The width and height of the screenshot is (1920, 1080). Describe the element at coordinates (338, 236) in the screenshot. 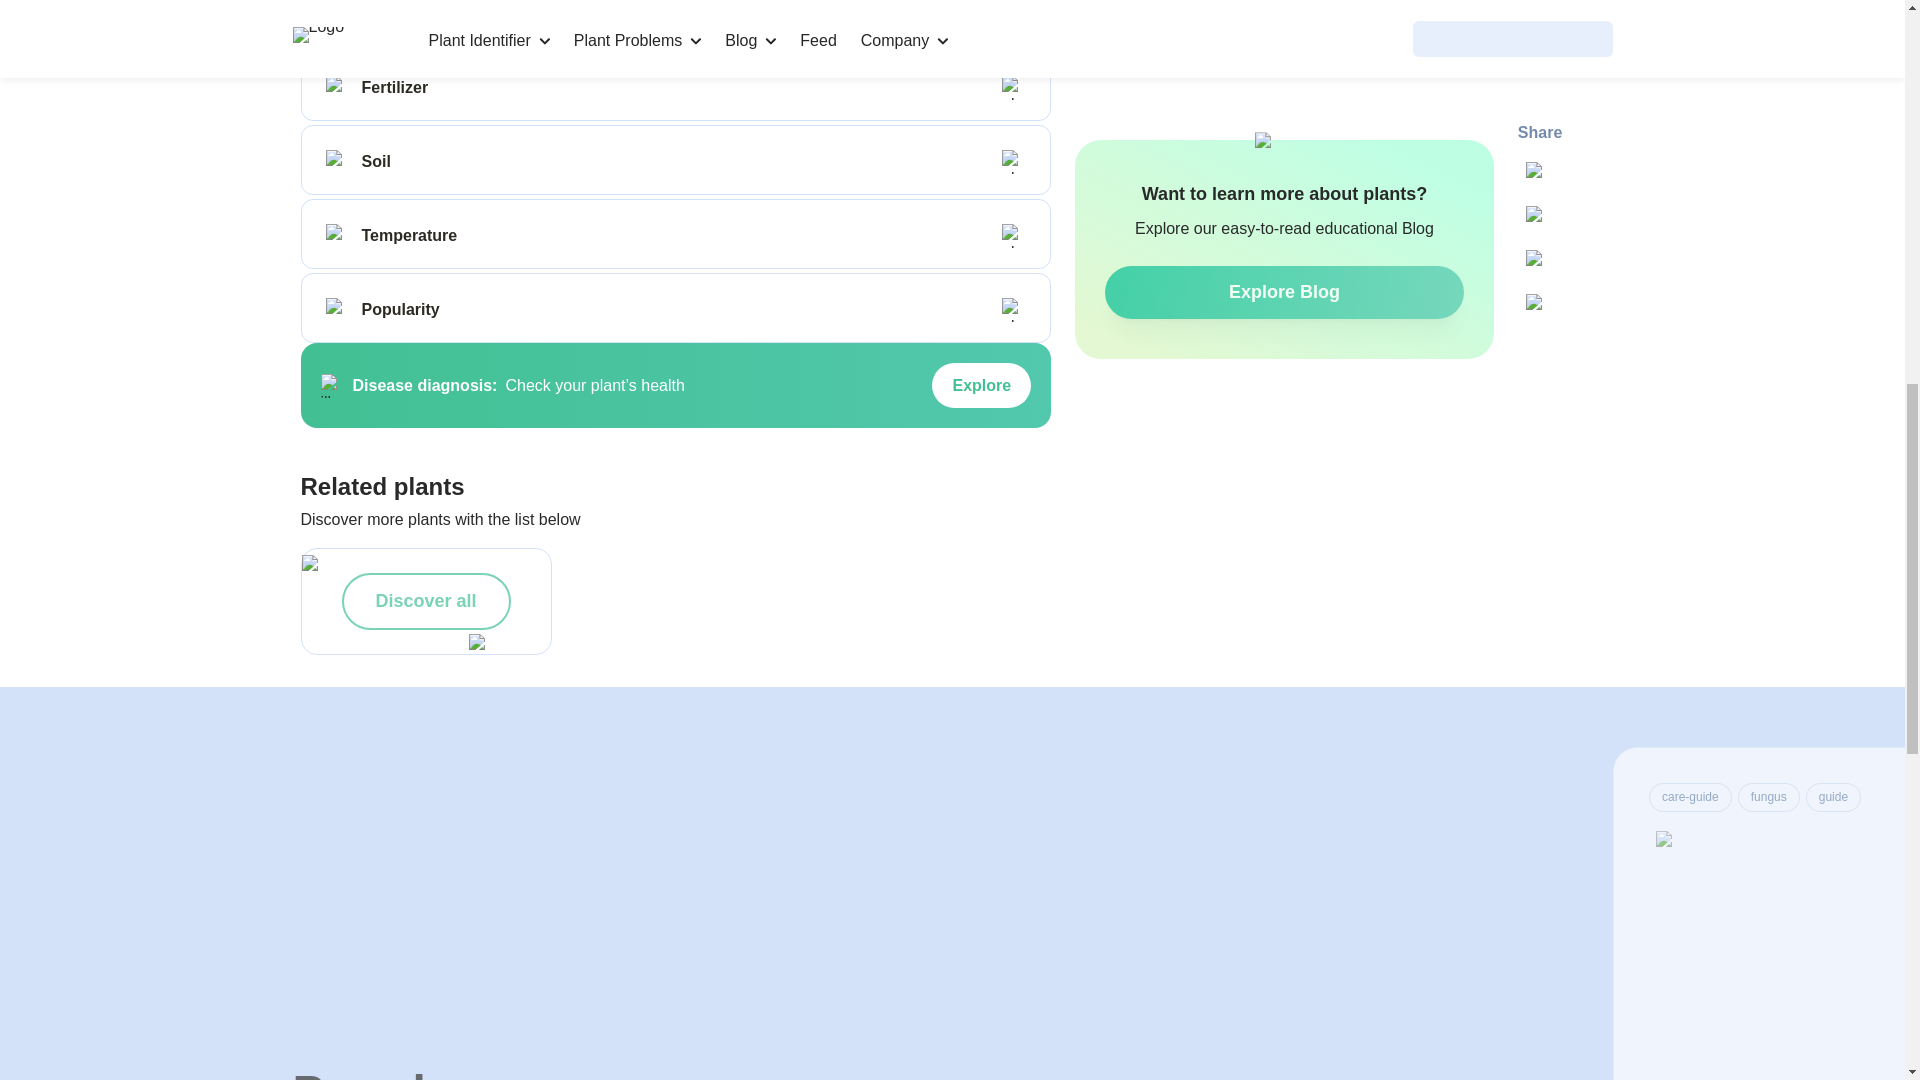

I see `Temperature` at that location.